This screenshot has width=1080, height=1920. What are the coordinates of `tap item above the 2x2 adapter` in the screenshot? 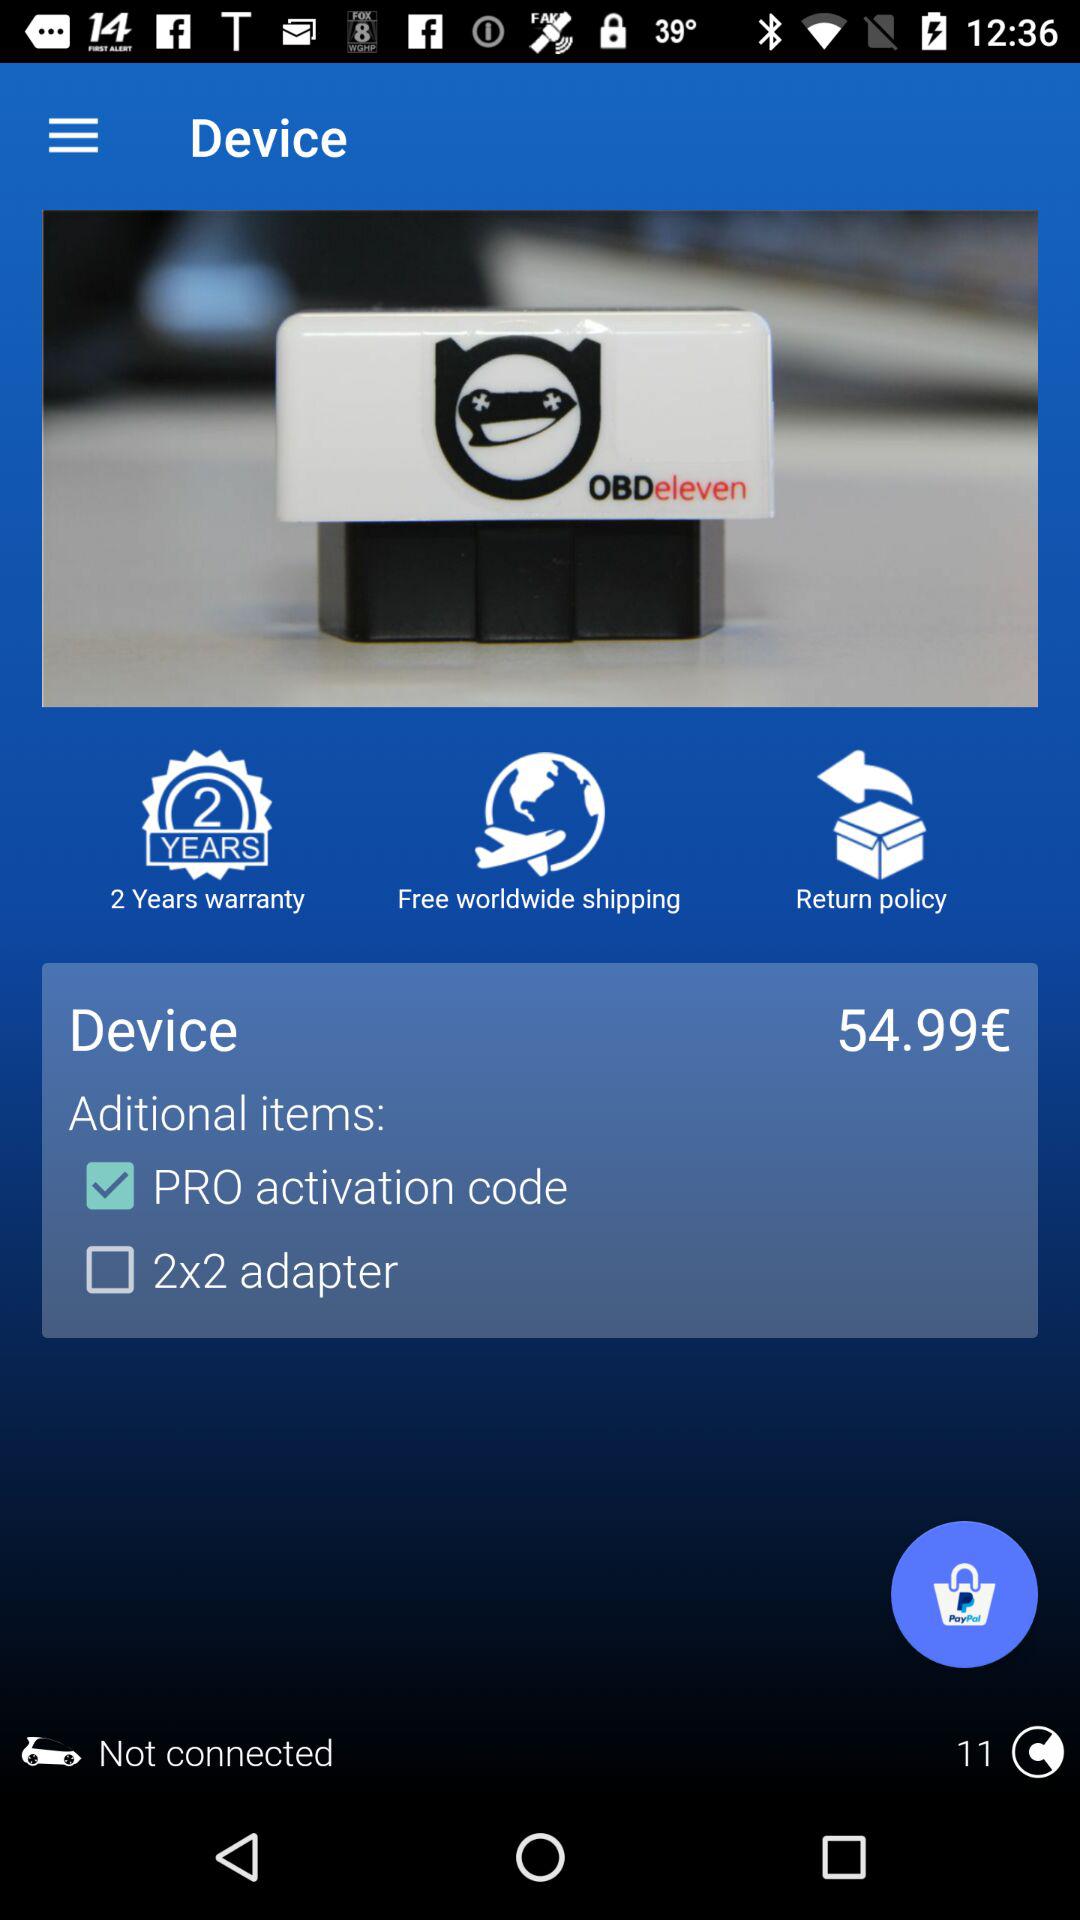 It's located at (318, 1185).